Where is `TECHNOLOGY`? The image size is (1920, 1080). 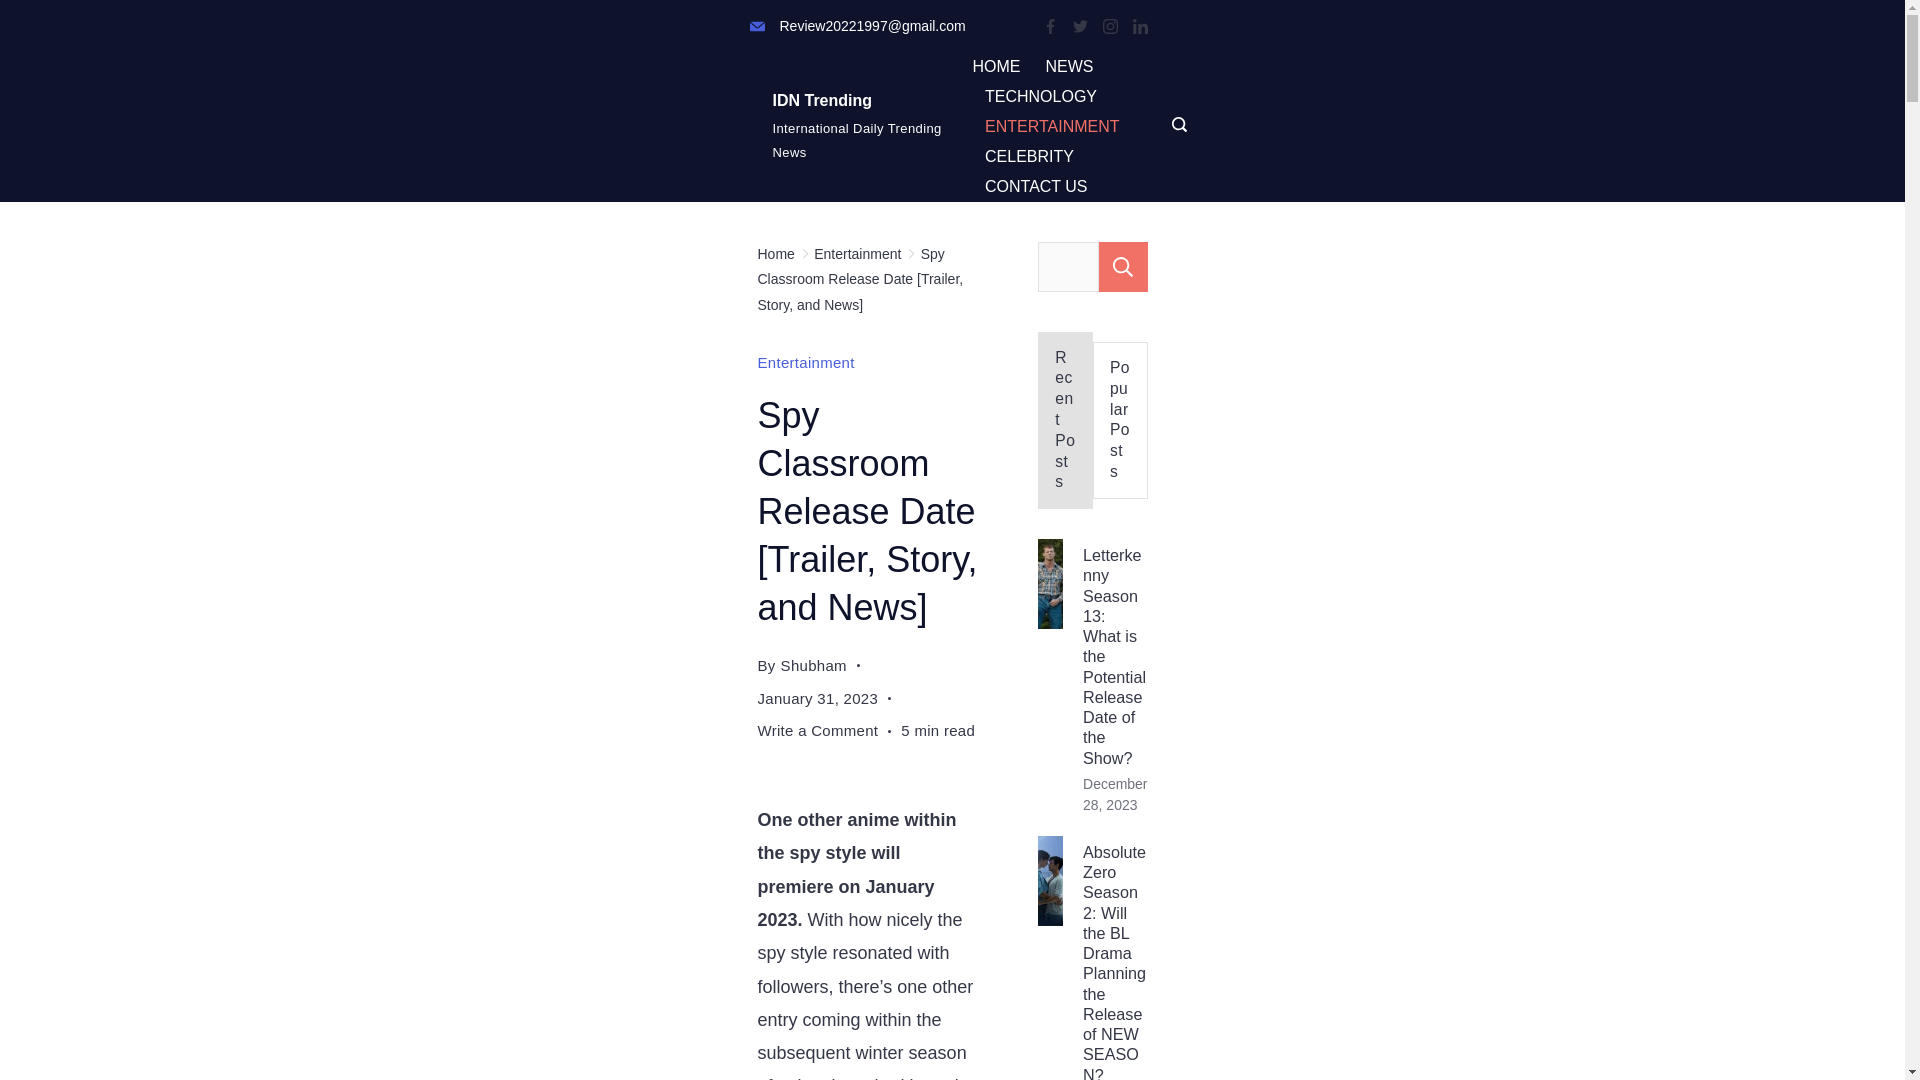
TECHNOLOGY is located at coordinates (1040, 97).